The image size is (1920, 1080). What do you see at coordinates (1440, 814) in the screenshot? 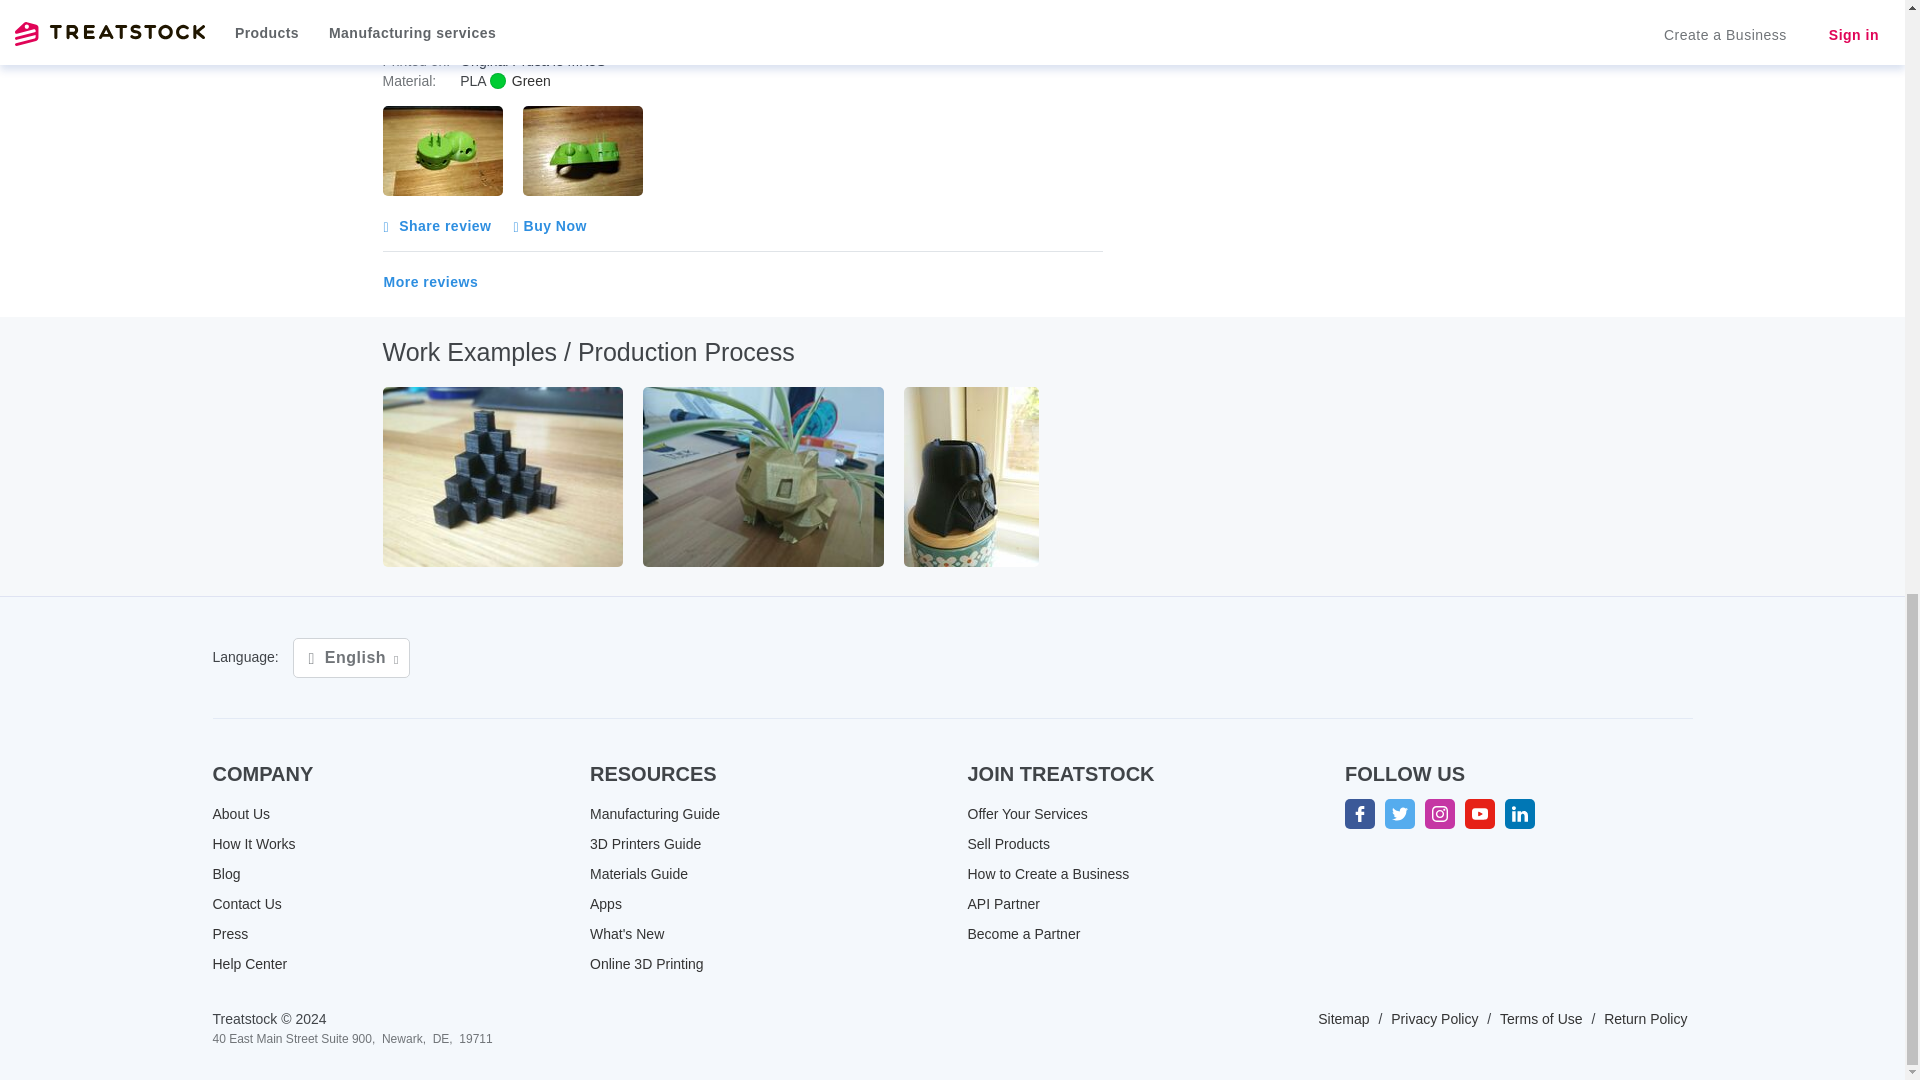
I see `Instagram` at bounding box center [1440, 814].